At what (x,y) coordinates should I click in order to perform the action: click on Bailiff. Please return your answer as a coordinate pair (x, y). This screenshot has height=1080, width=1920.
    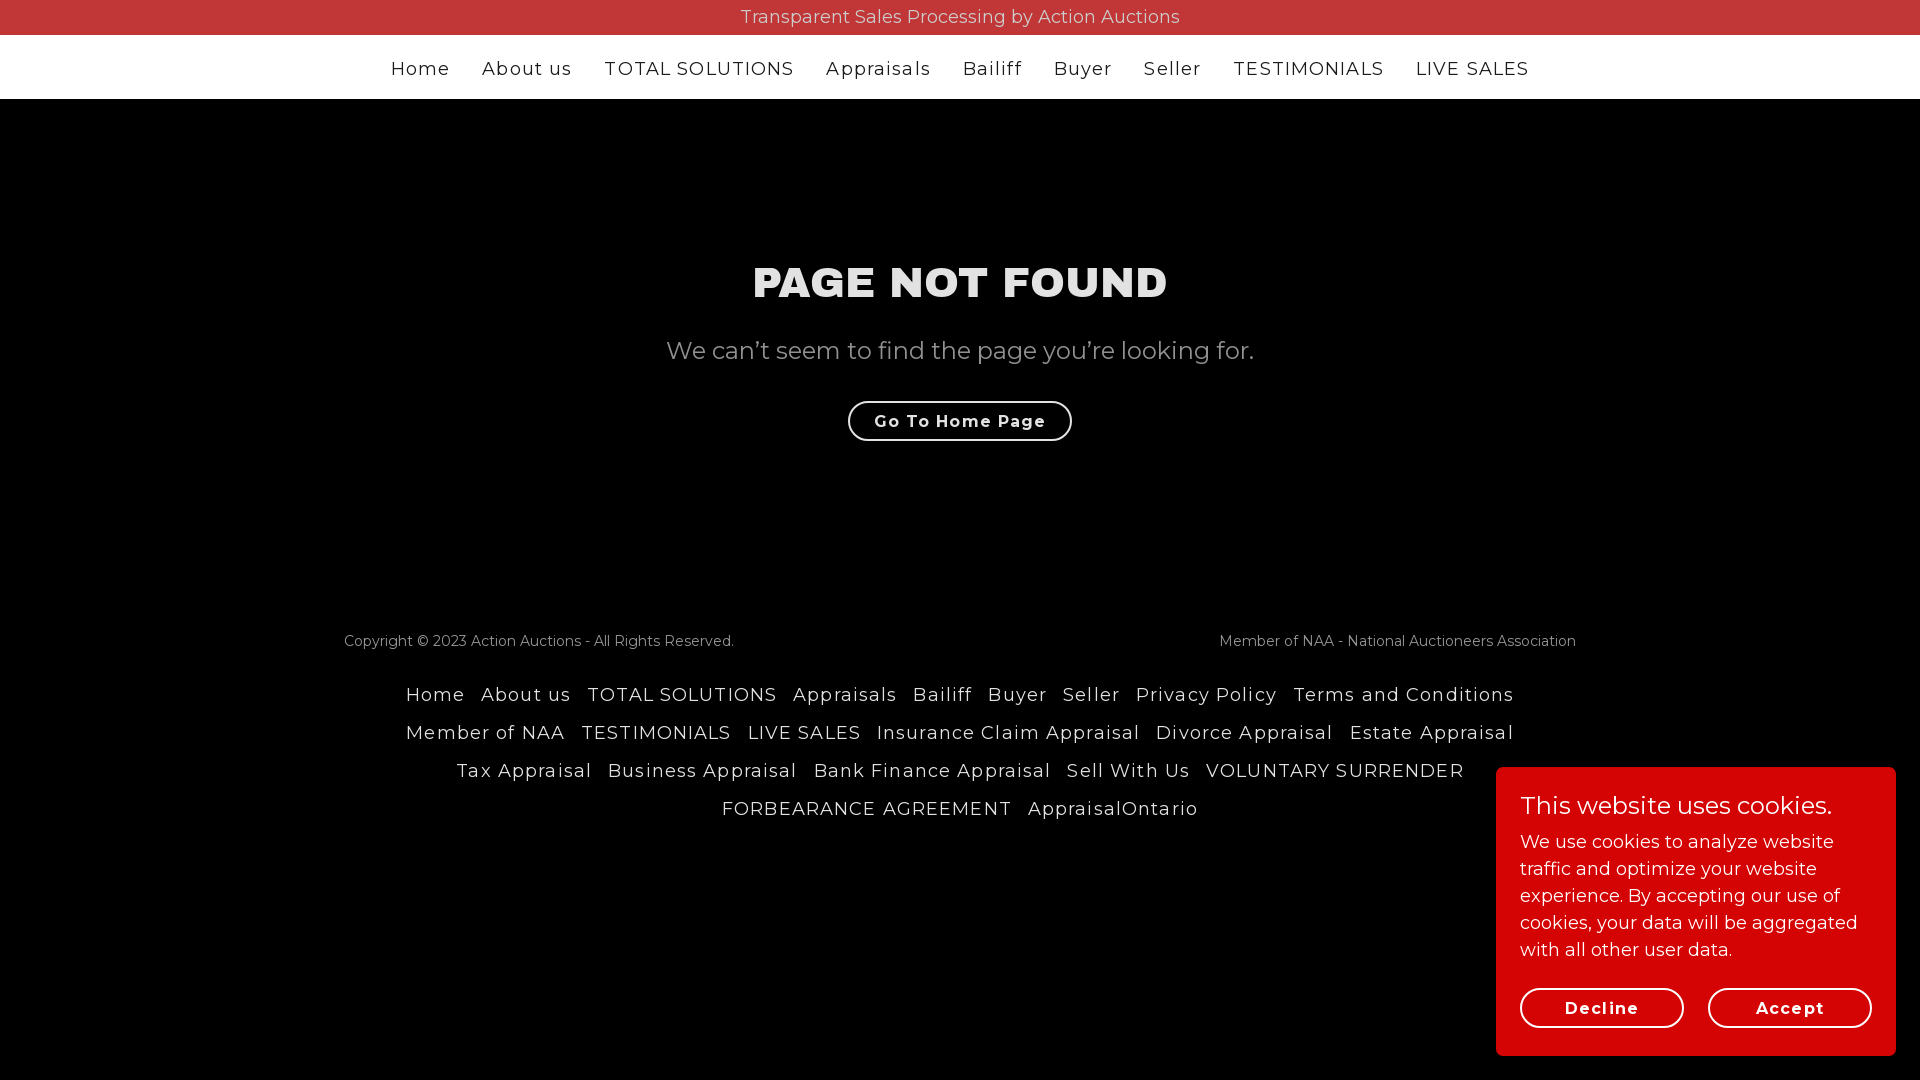
    Looking at the image, I should click on (992, 70).